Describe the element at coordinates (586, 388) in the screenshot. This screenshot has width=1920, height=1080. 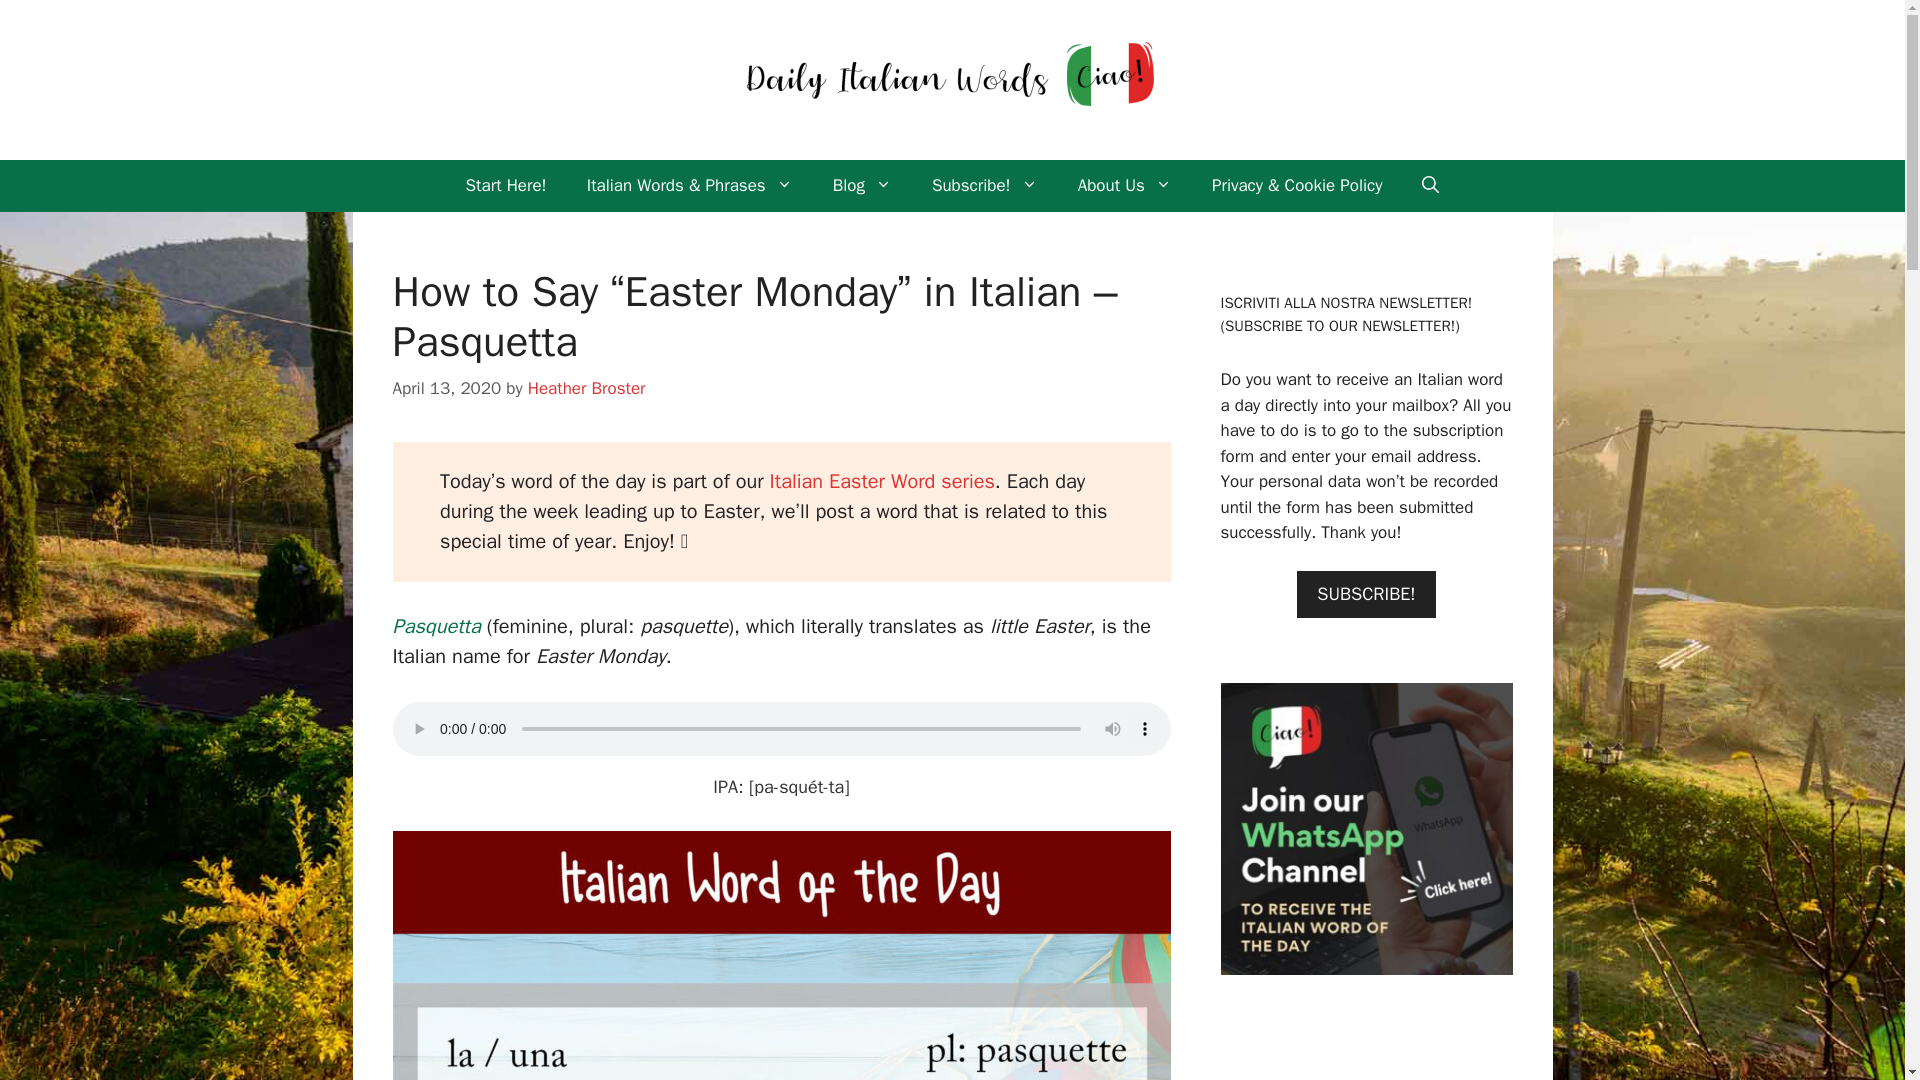
I see `View all posts by Heather Broster` at that location.